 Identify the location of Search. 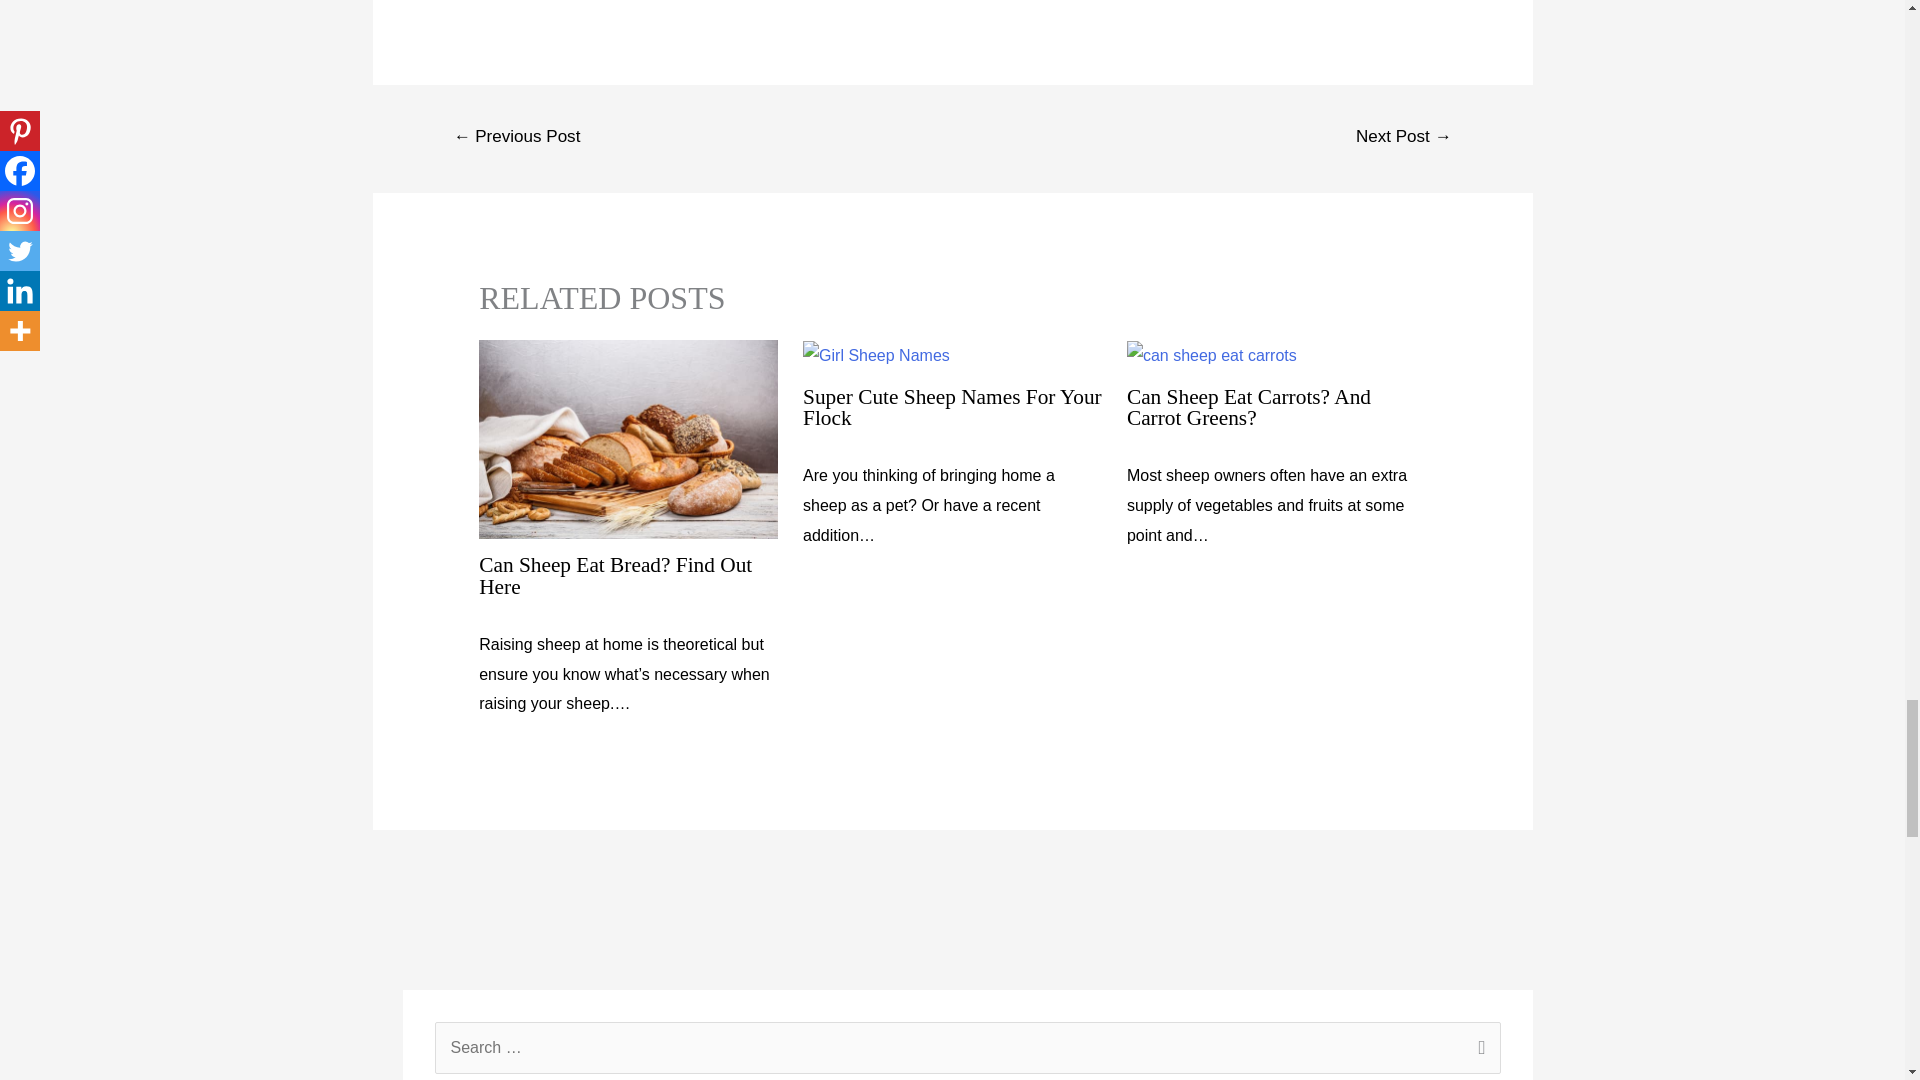
(1478, 1049).